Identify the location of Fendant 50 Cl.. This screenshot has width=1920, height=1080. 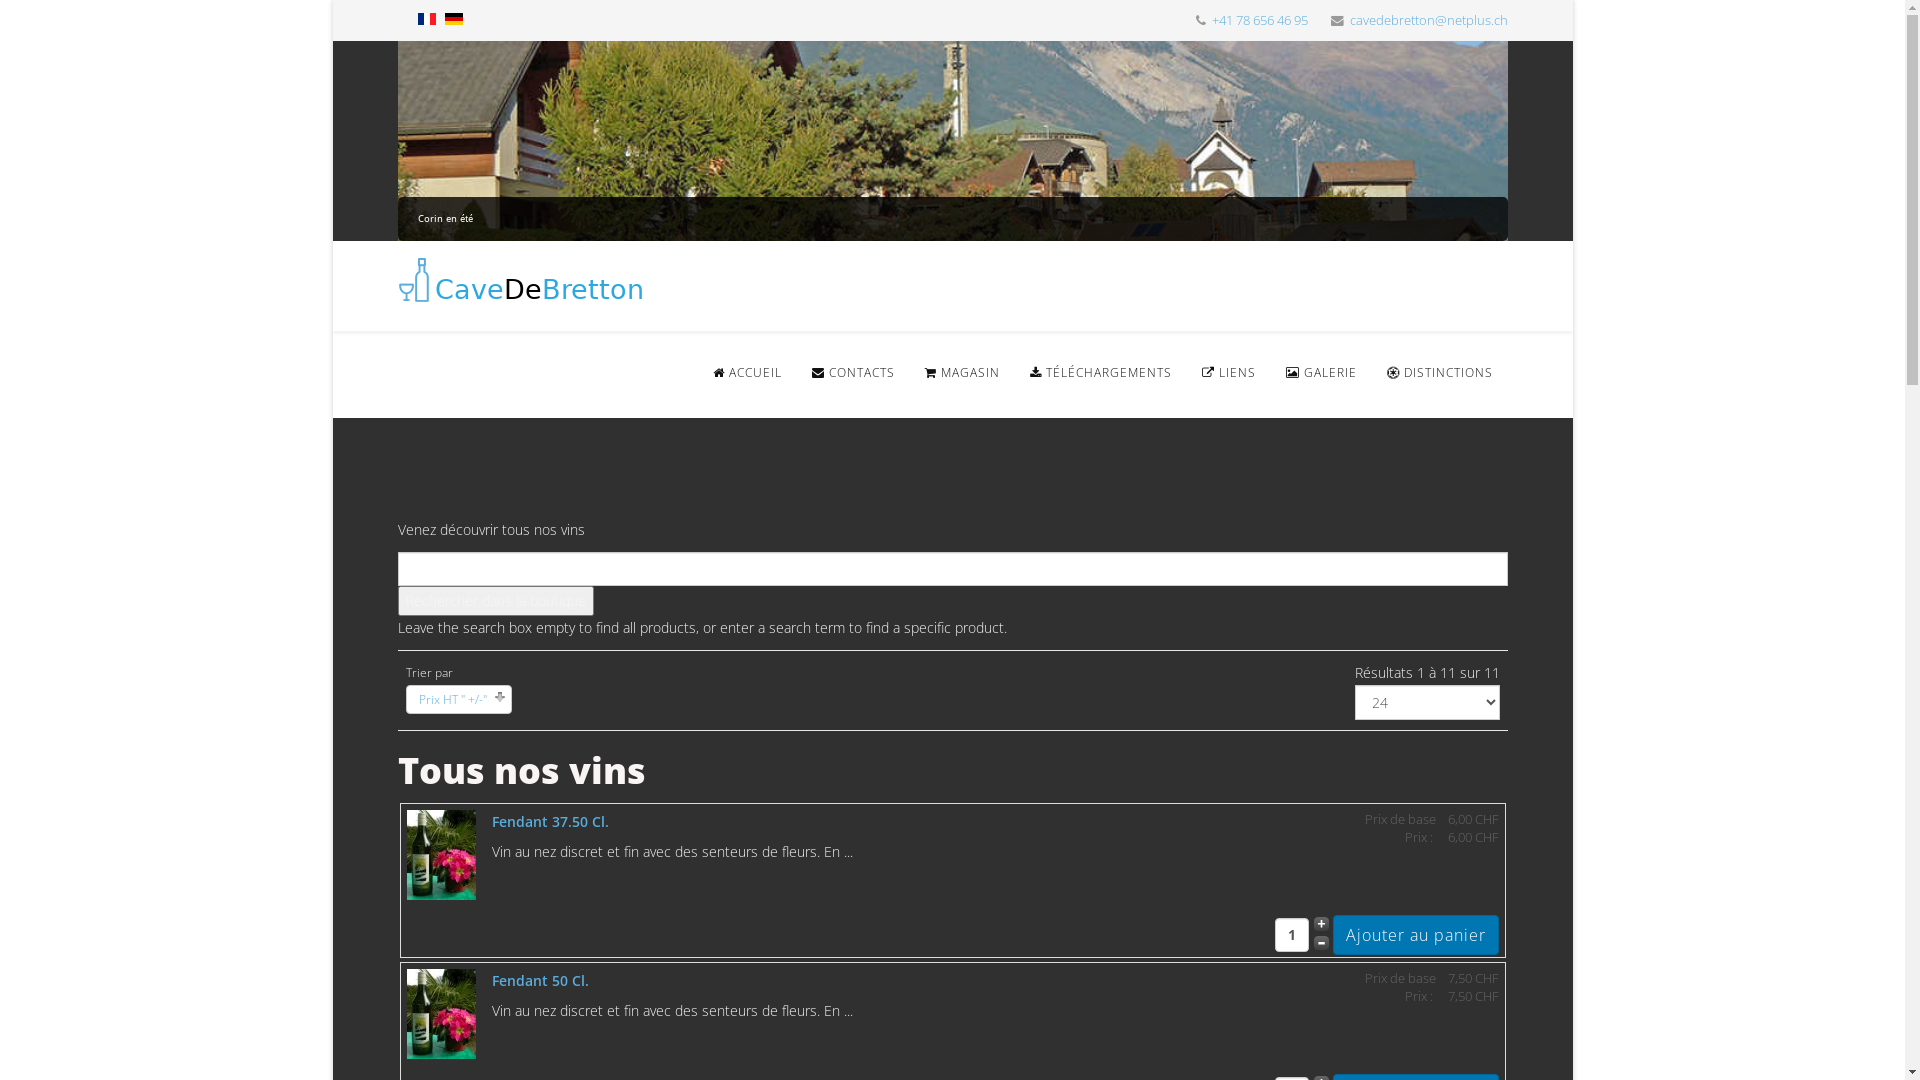
(540, 980).